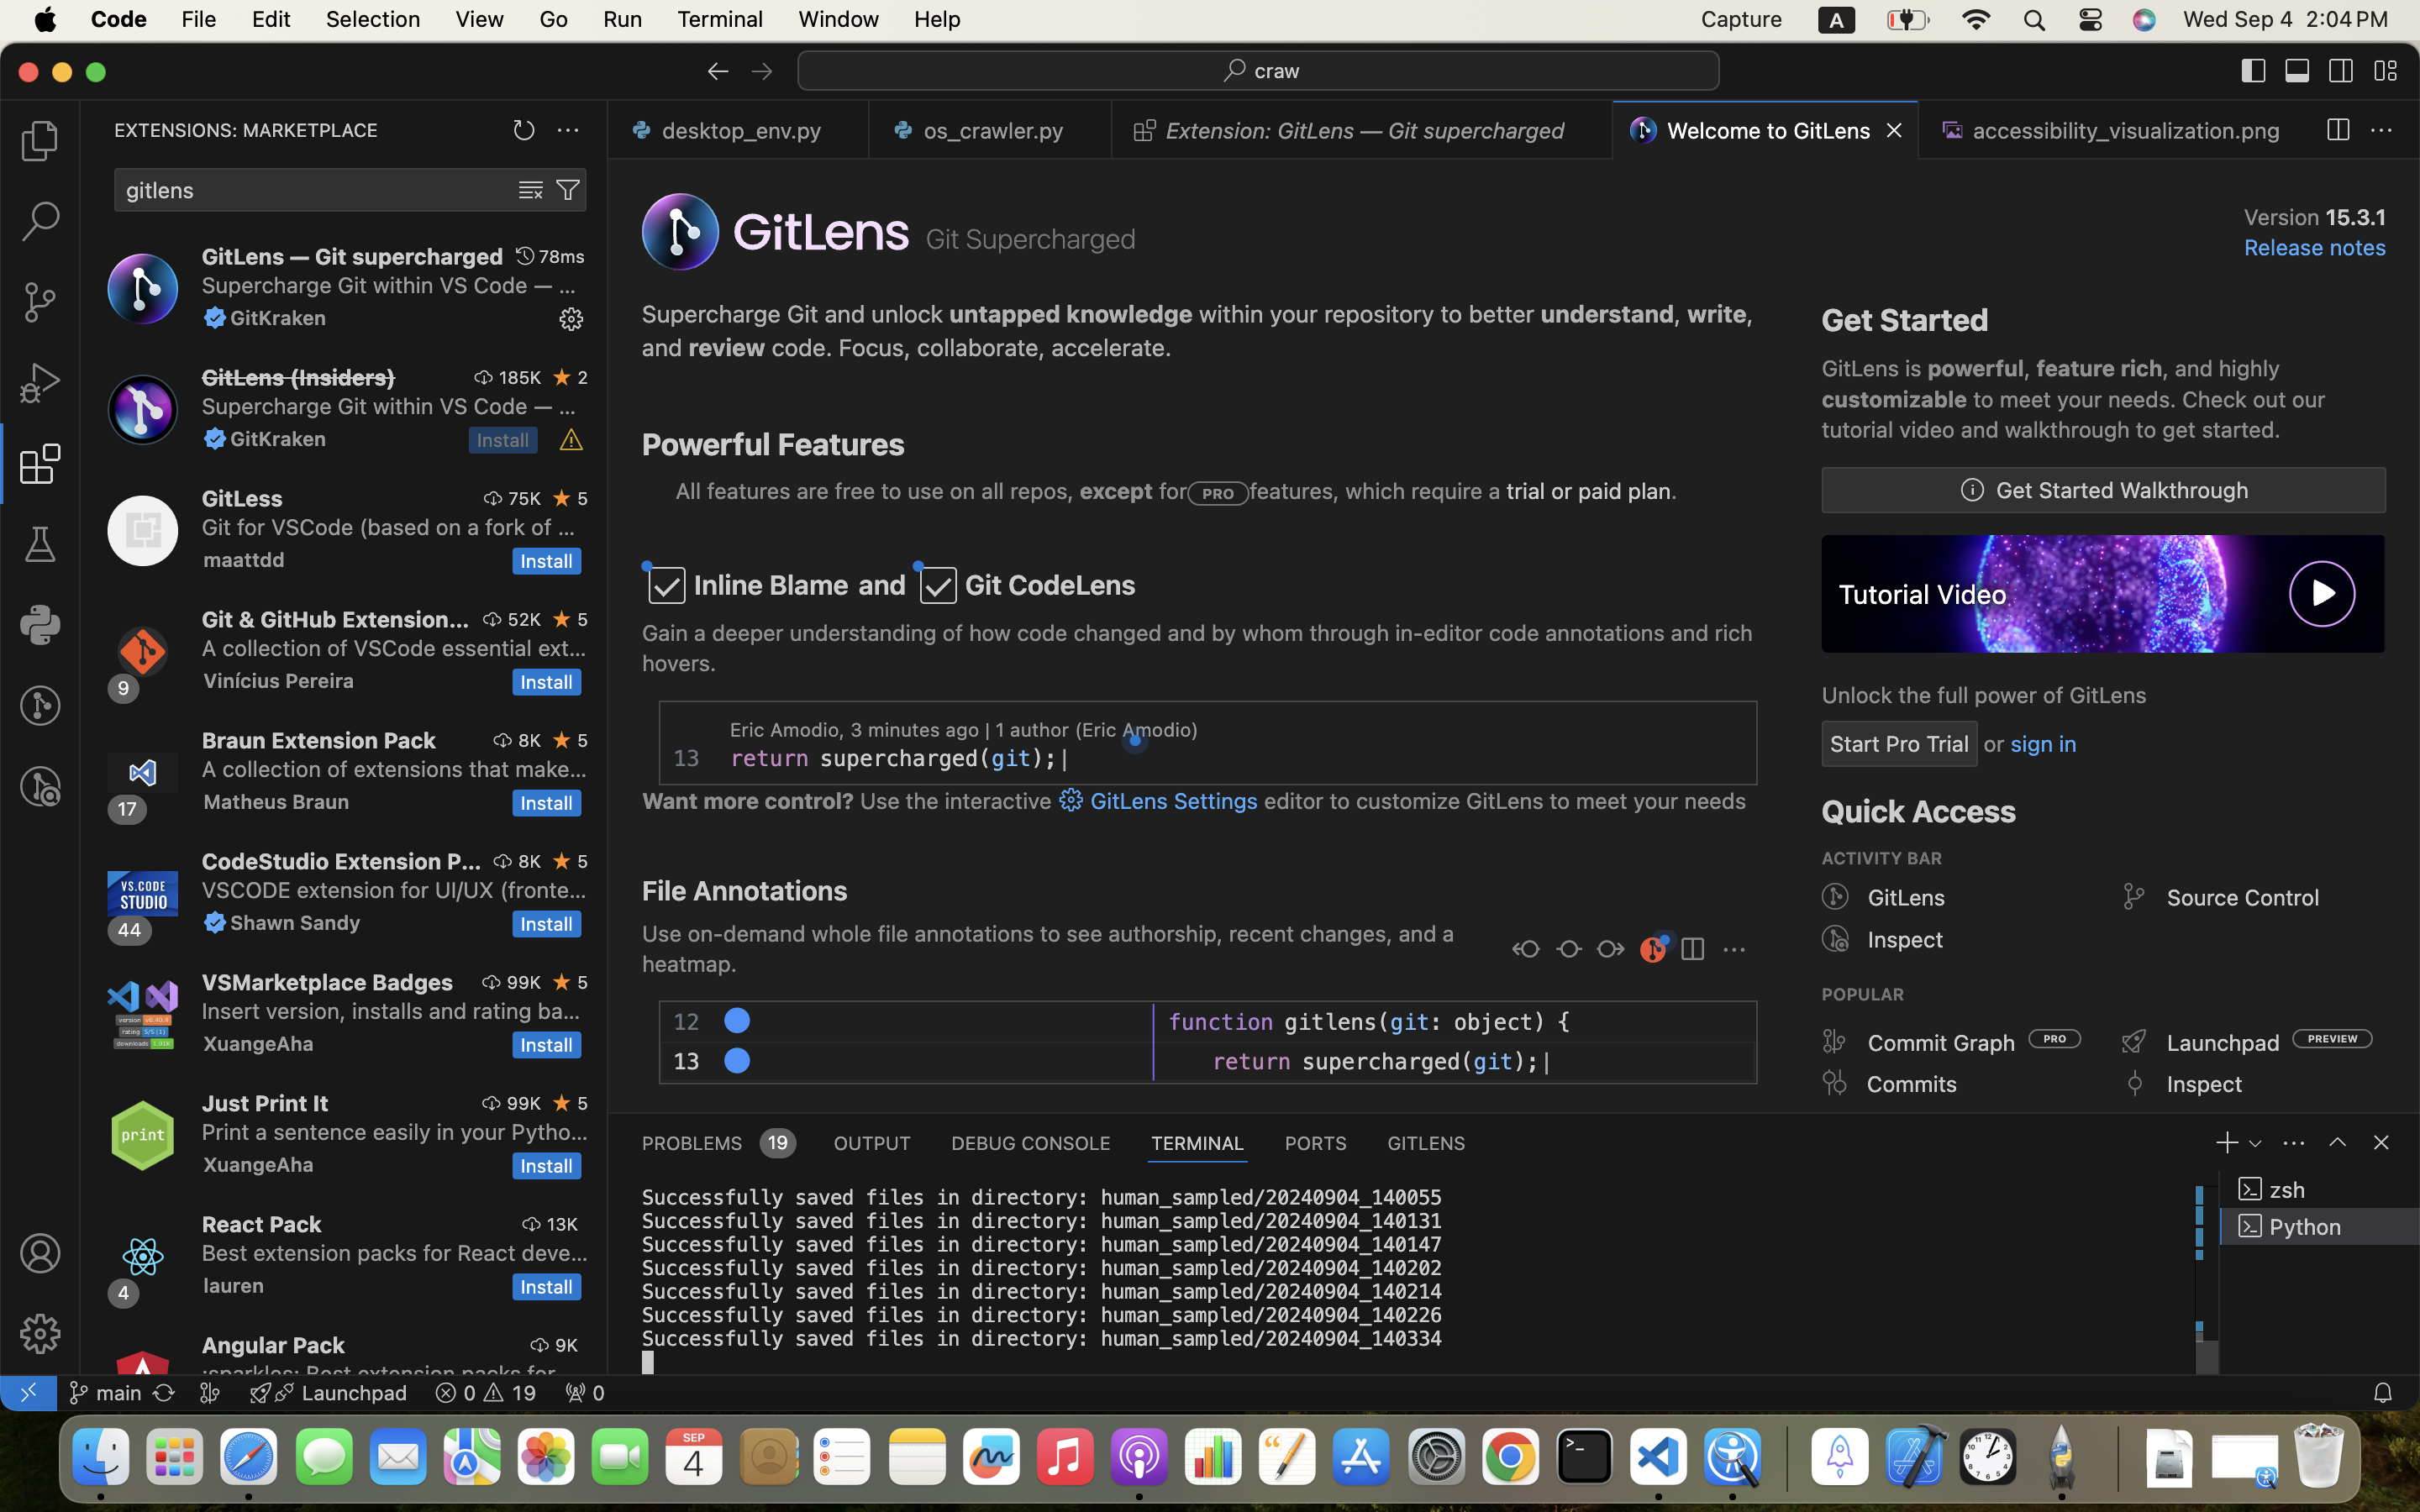 The image size is (2420, 1512). Describe the element at coordinates (1882, 858) in the screenshot. I see `ACTIVITY BAR` at that location.